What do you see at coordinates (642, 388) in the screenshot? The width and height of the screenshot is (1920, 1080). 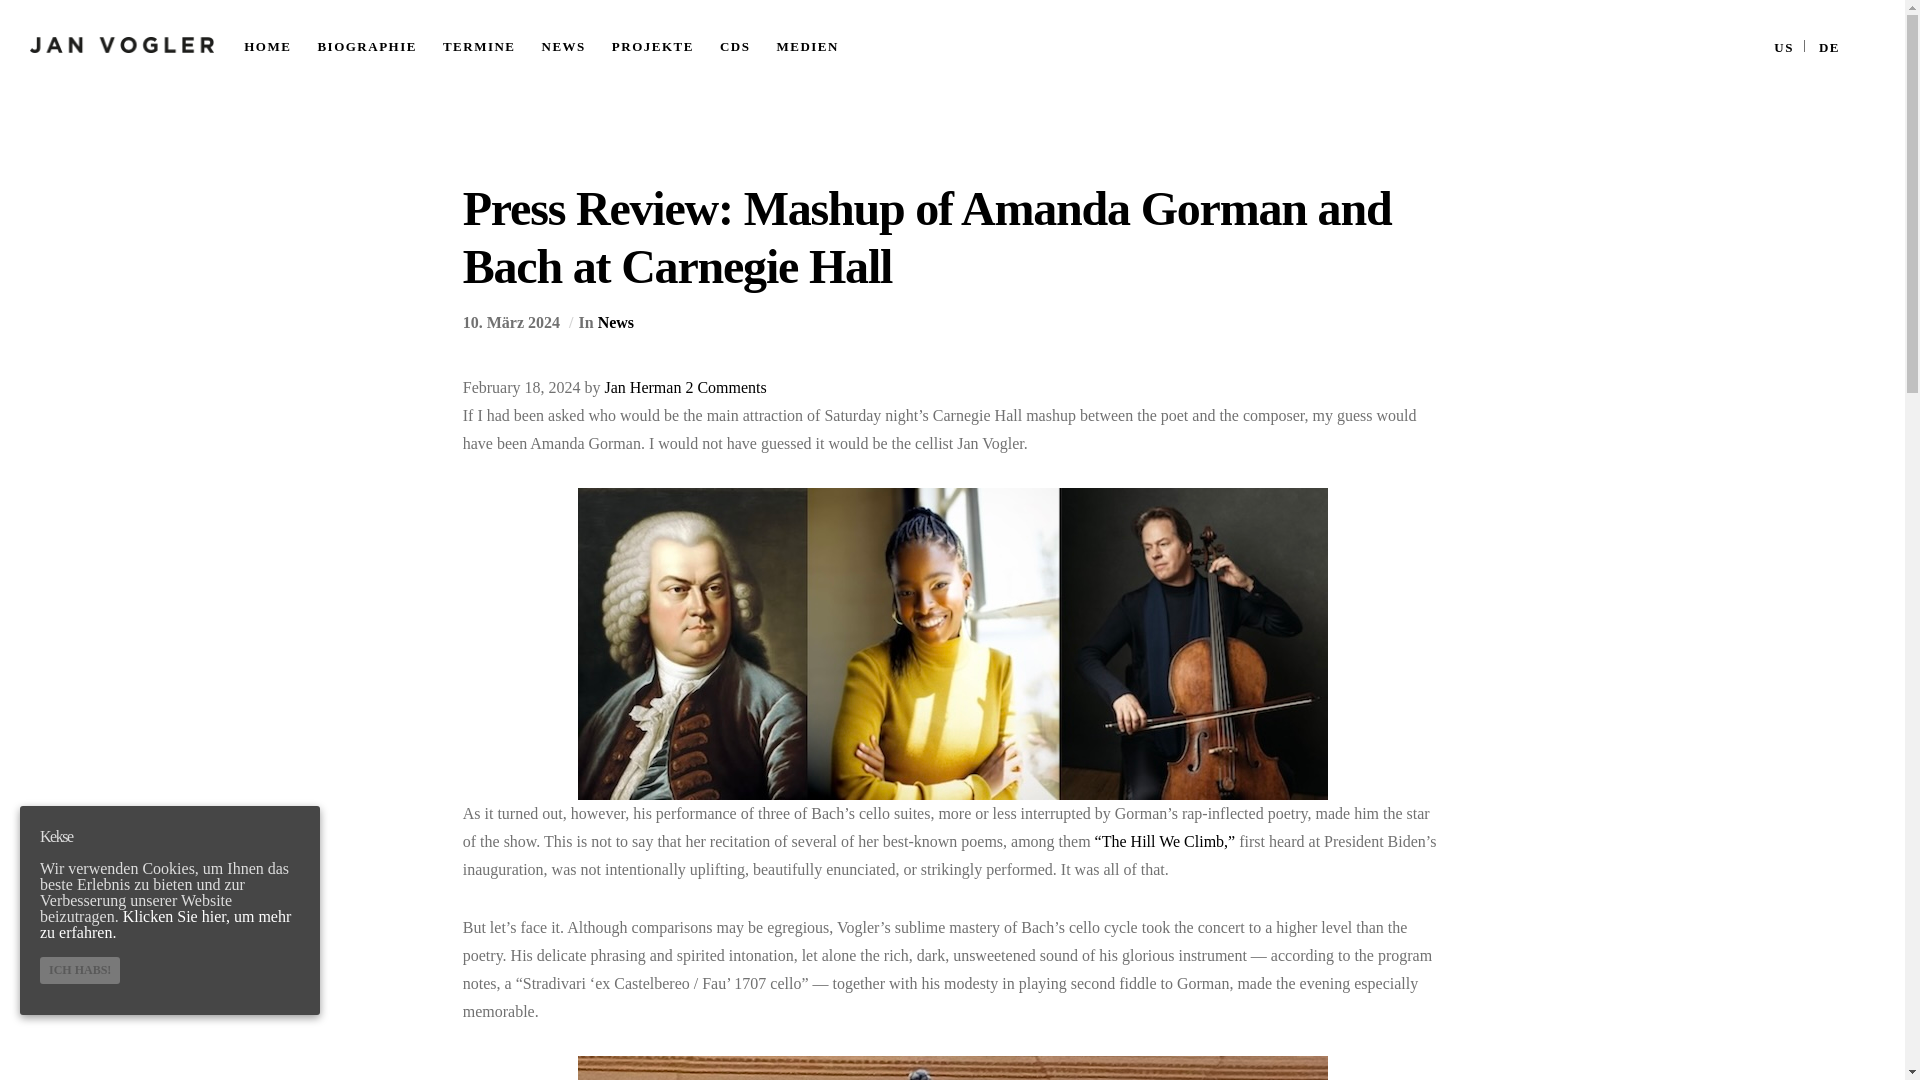 I see `Jan Herman` at bounding box center [642, 388].